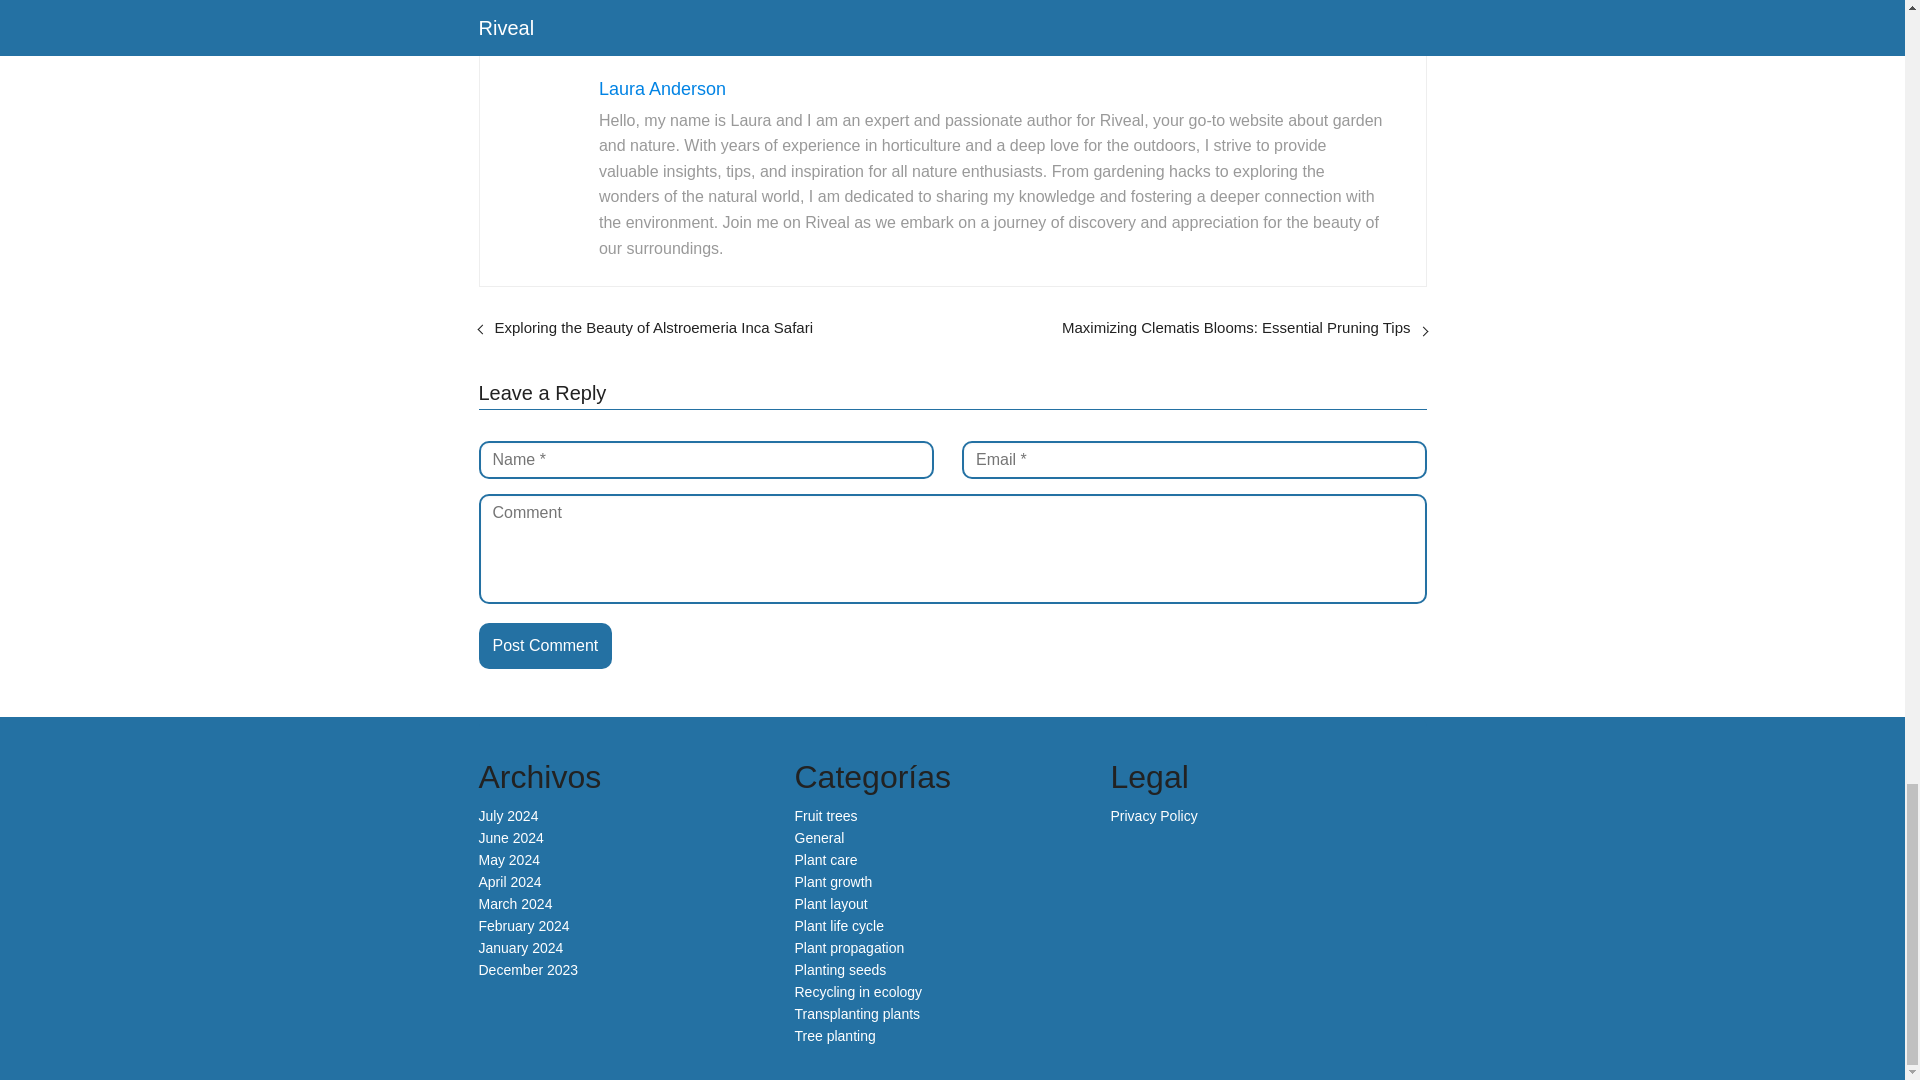  I want to click on Plant care, so click(825, 860).